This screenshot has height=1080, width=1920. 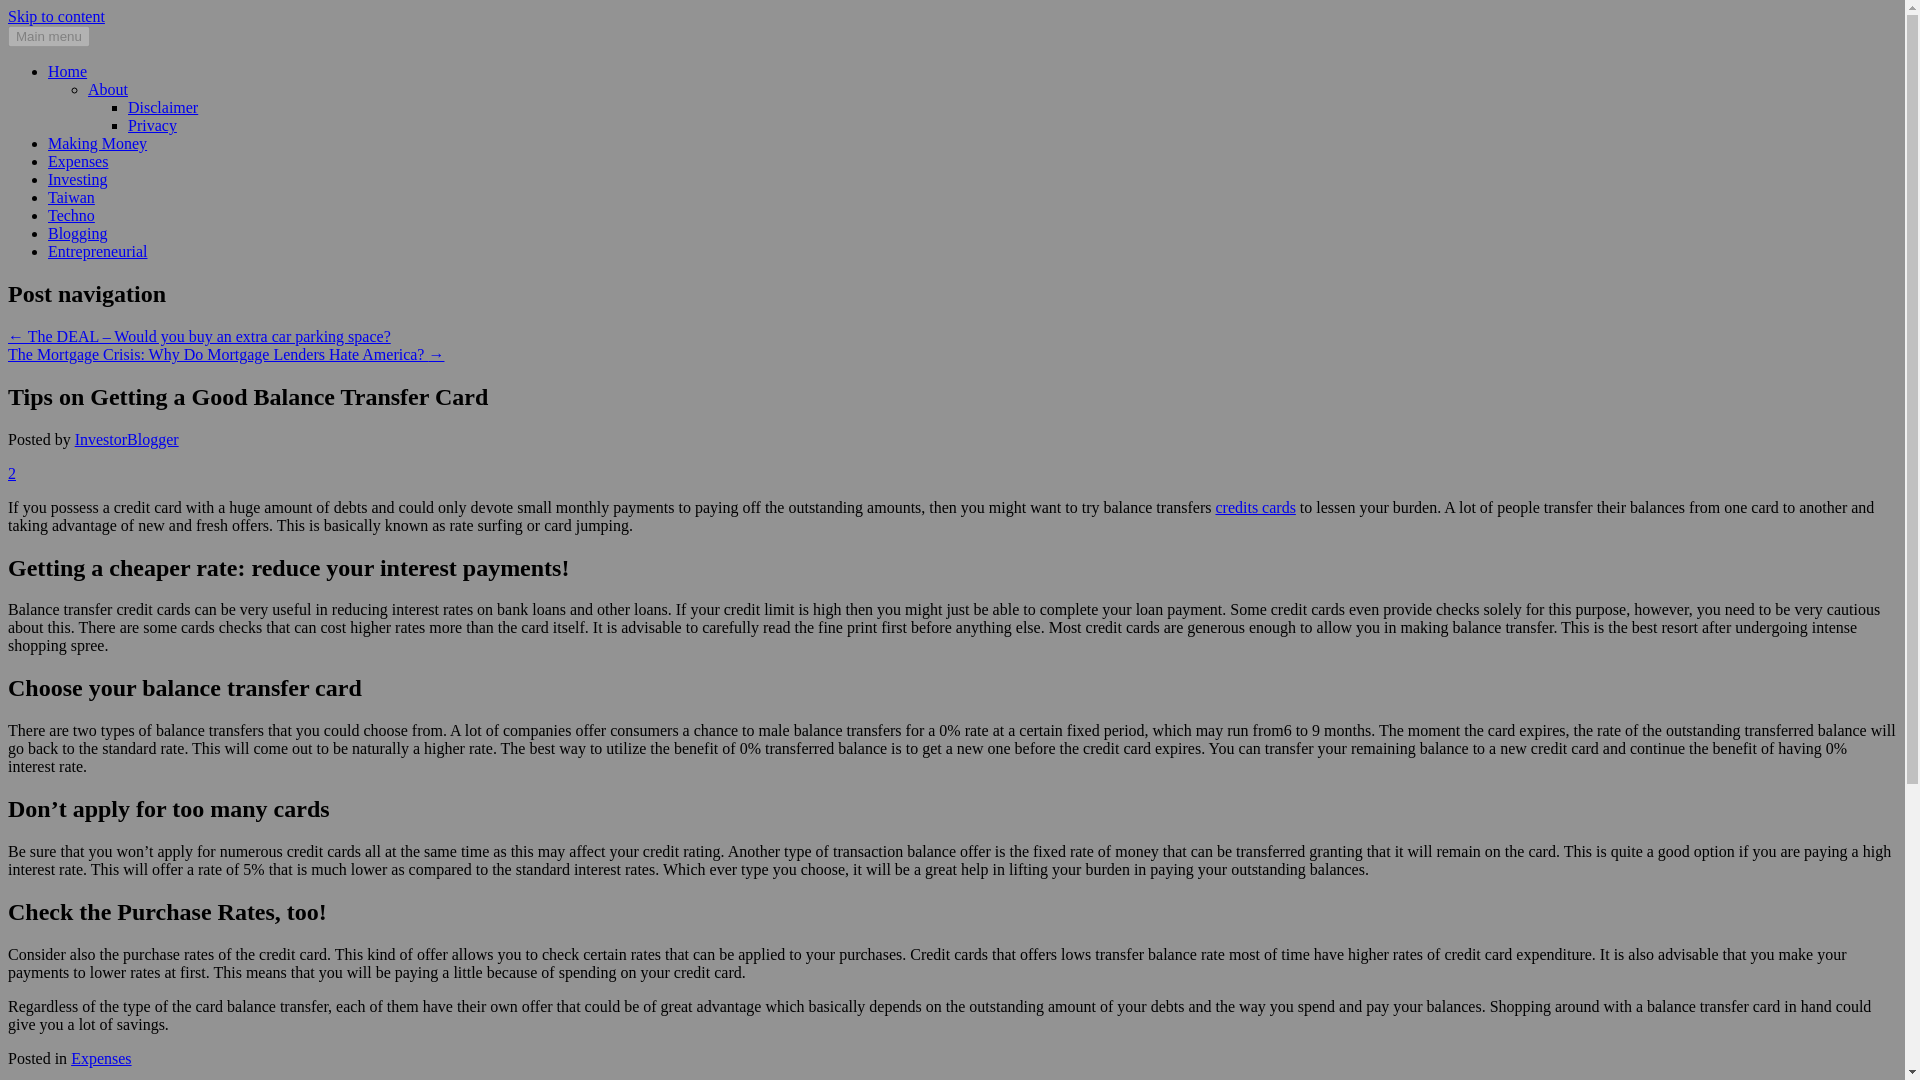 What do you see at coordinates (56, 16) in the screenshot?
I see `Skip to content` at bounding box center [56, 16].